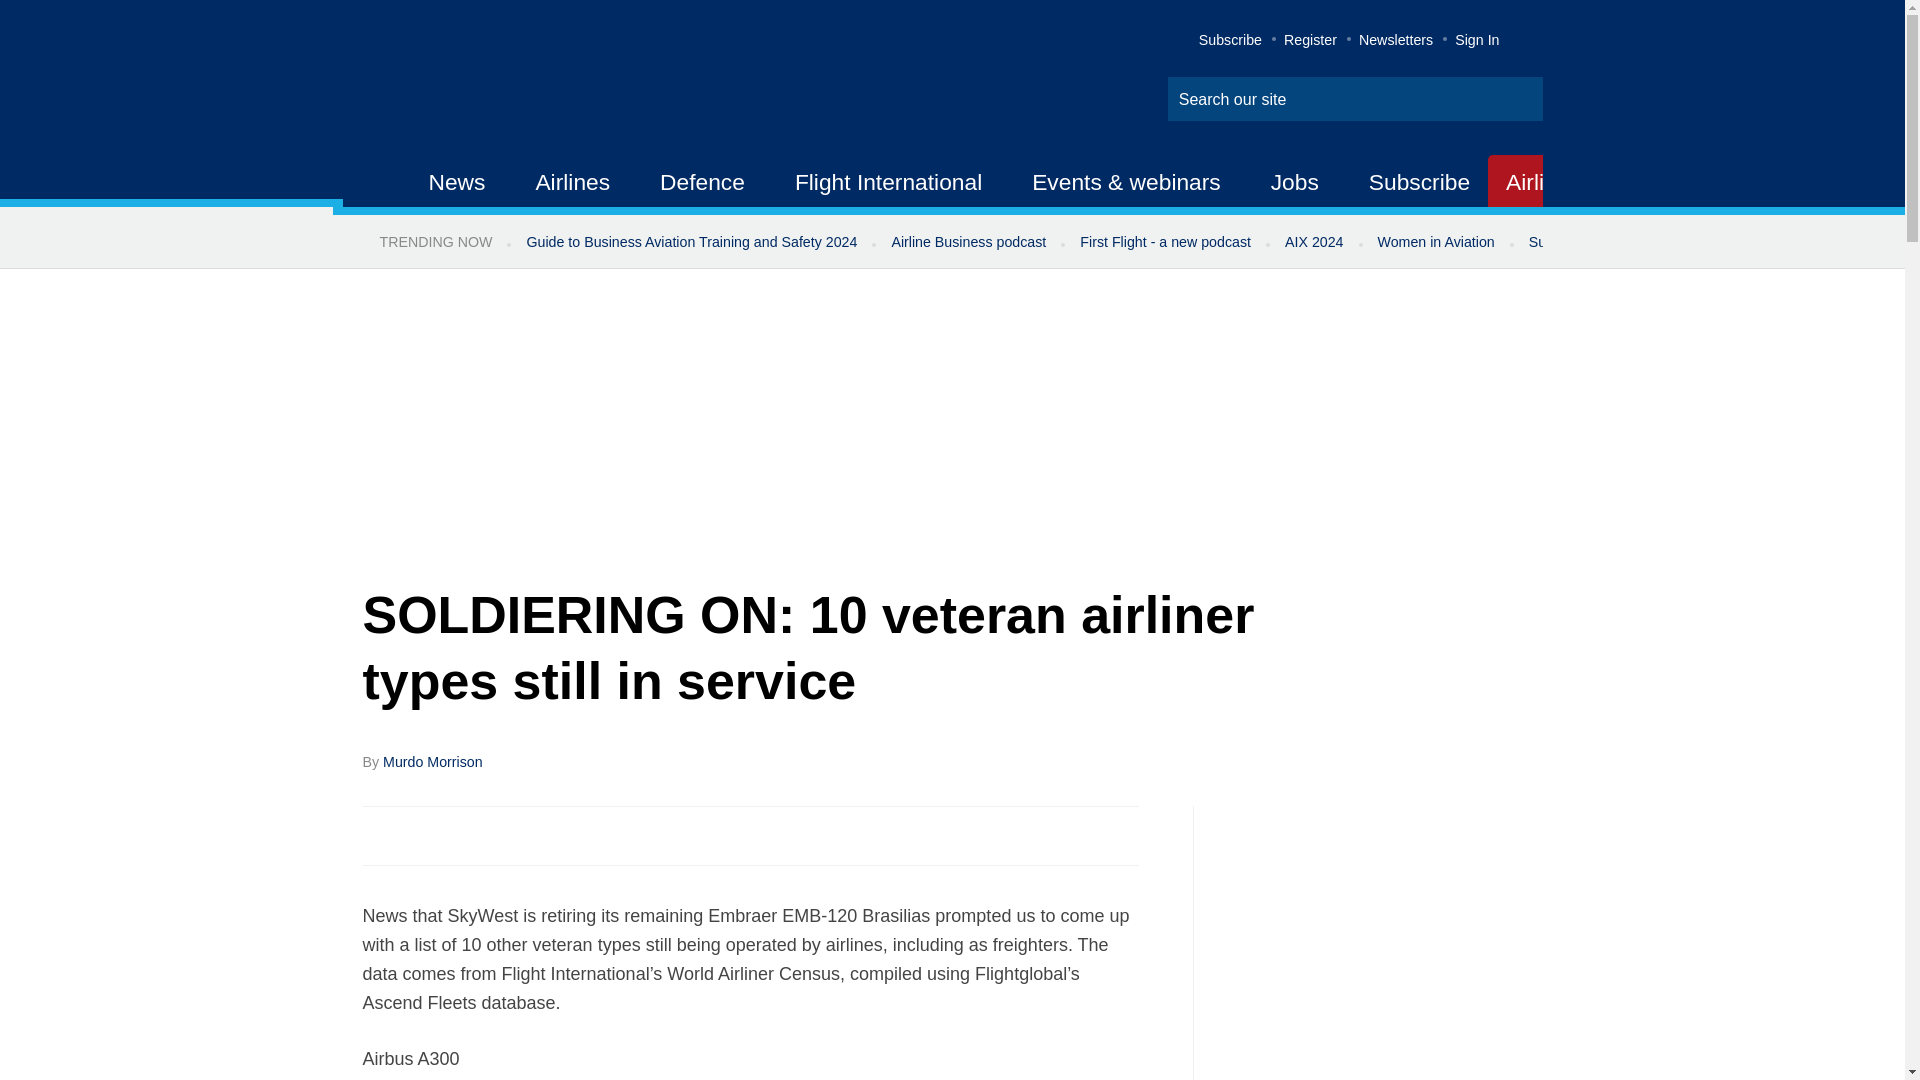 This screenshot has width=1920, height=1080. Describe the element at coordinates (1165, 242) in the screenshot. I see `First Flight - a new podcast` at that location.